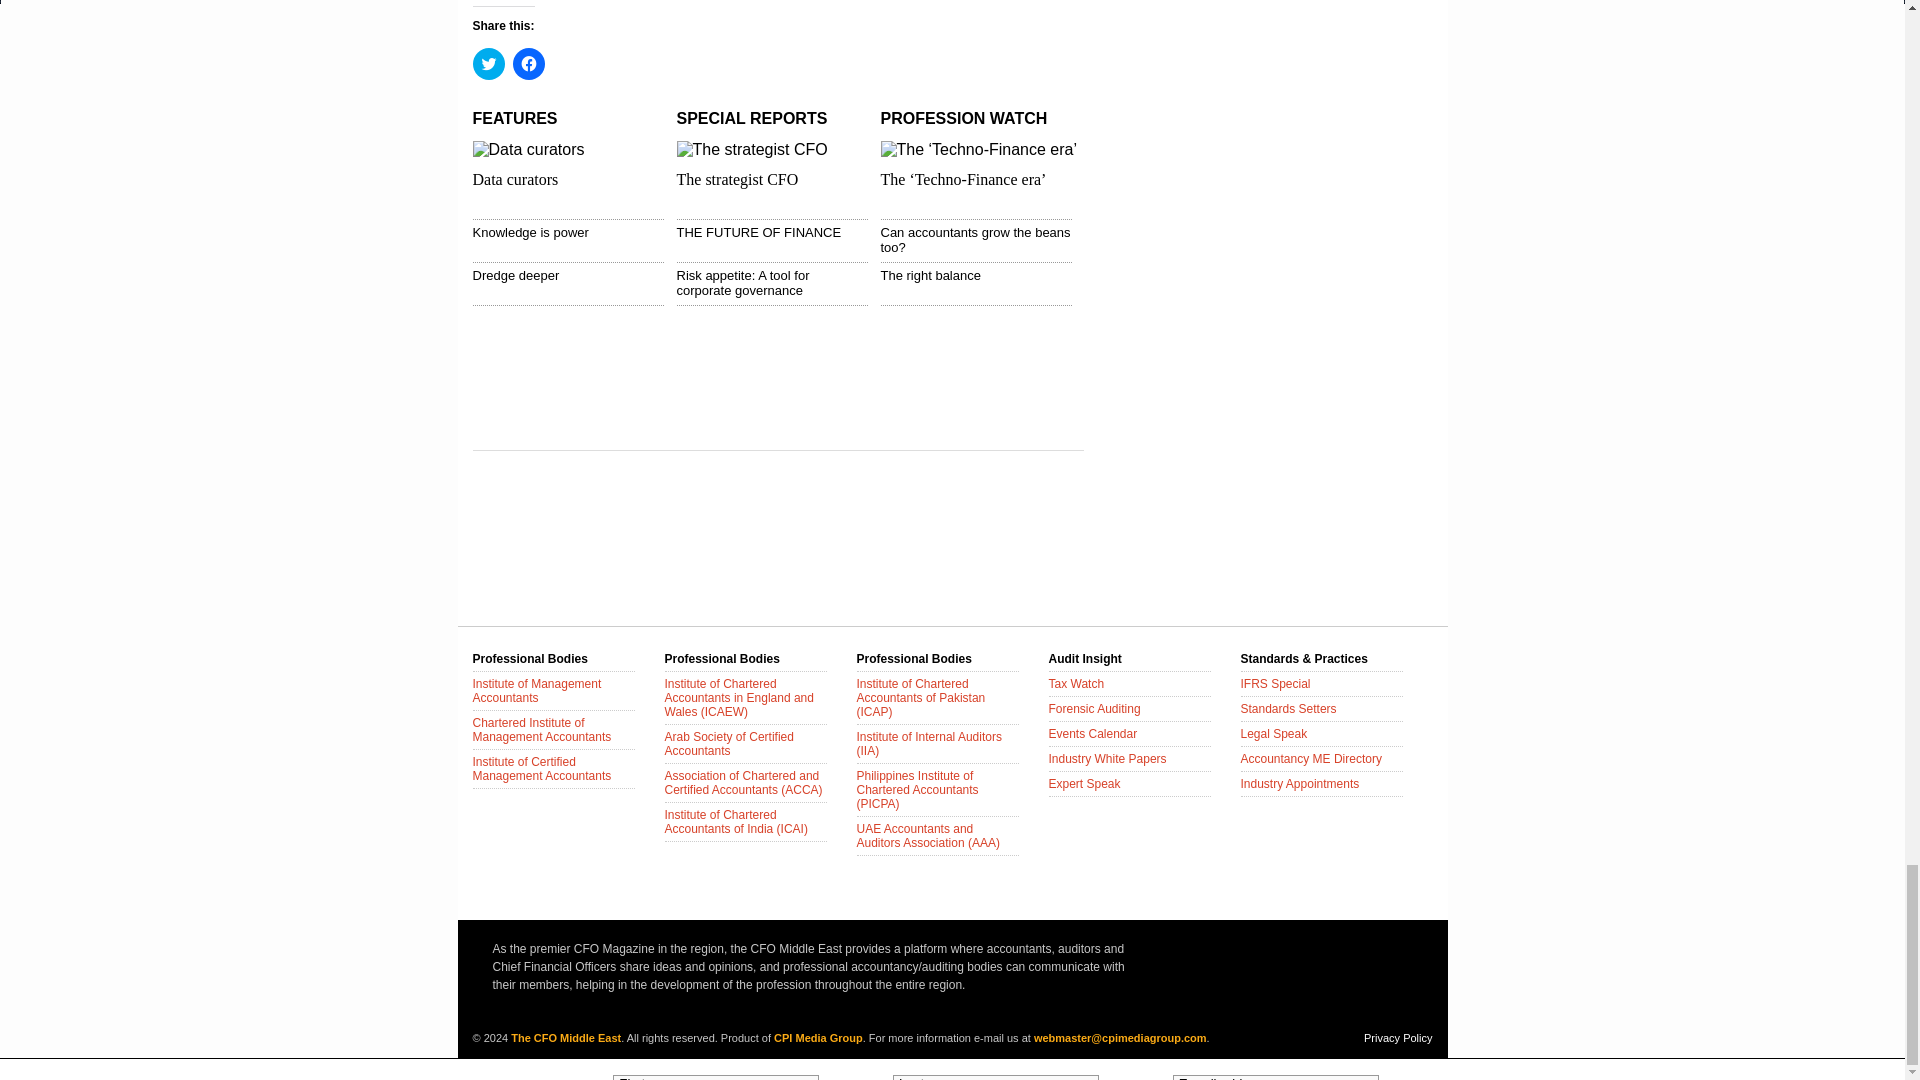 The image size is (1920, 1080). Describe the element at coordinates (488, 63) in the screenshot. I see `Click to share on Twitter` at that location.